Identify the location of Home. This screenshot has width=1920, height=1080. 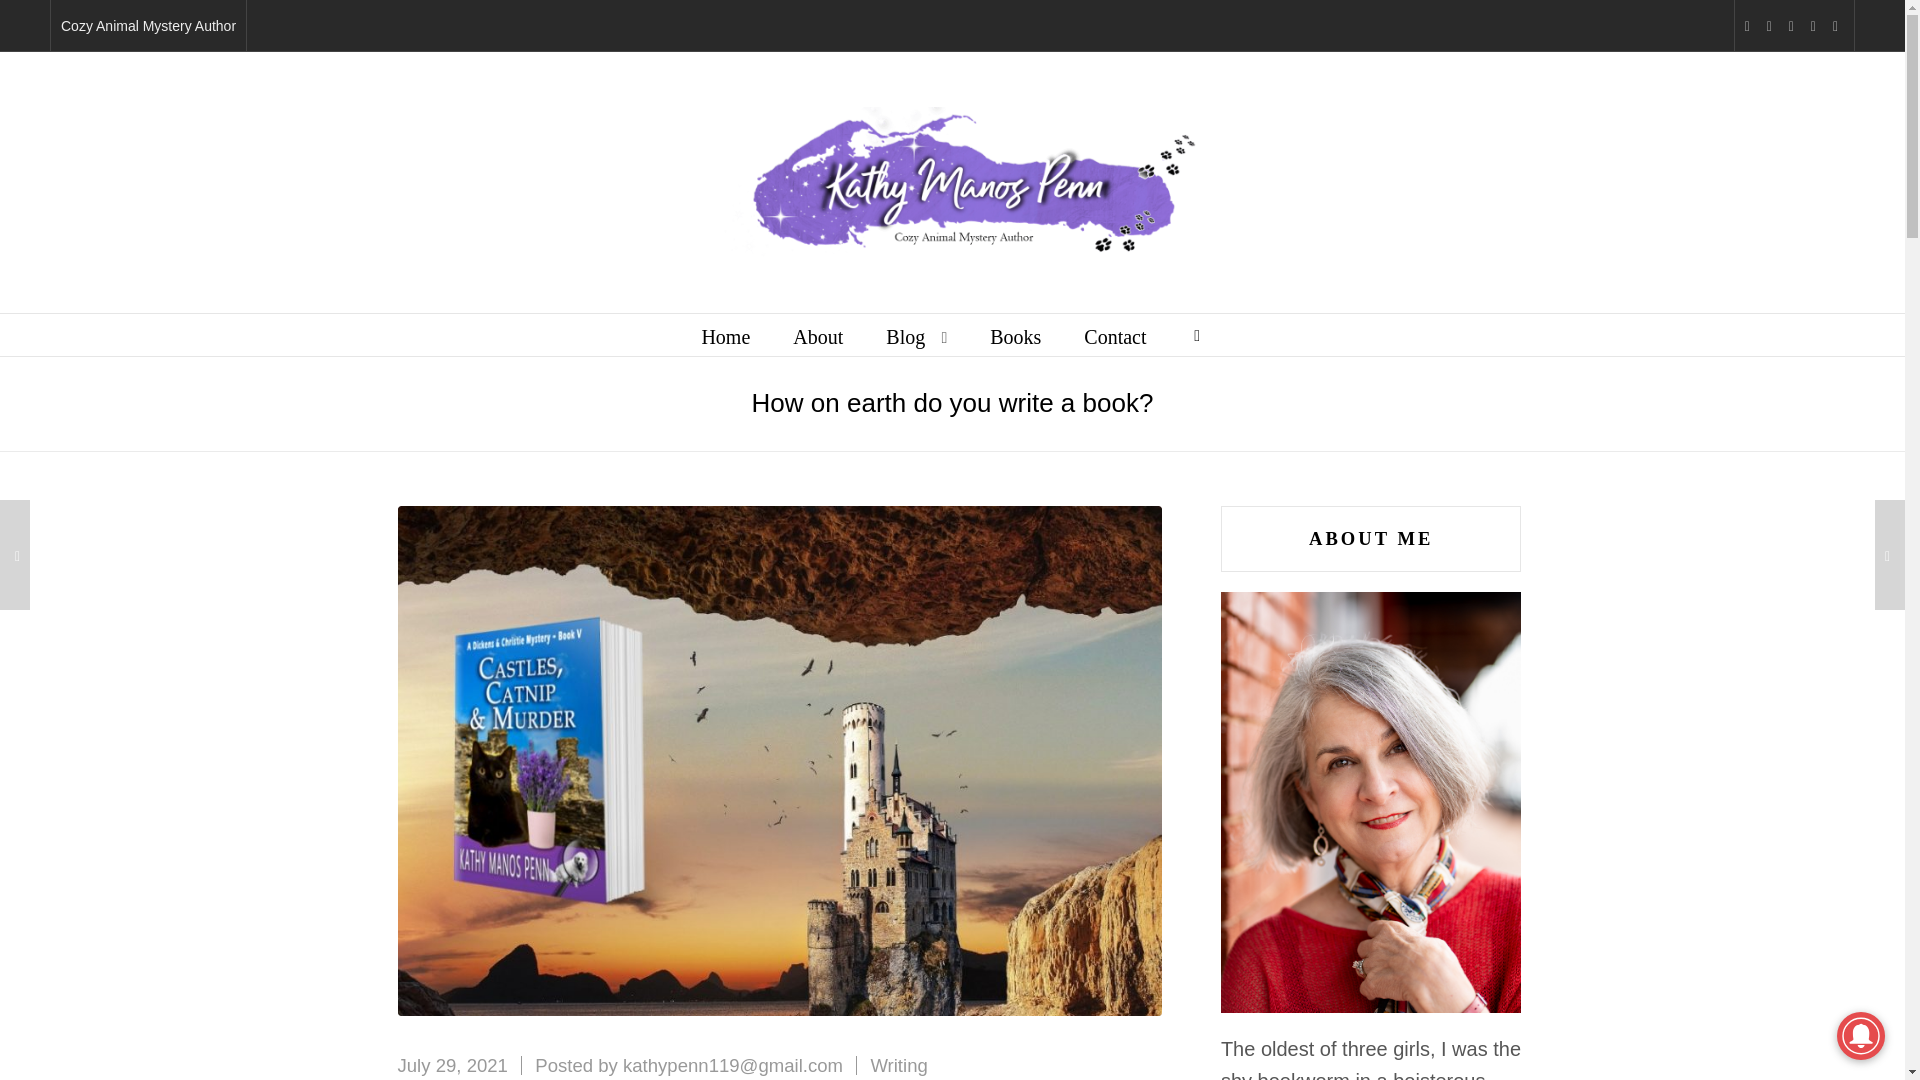
(725, 335).